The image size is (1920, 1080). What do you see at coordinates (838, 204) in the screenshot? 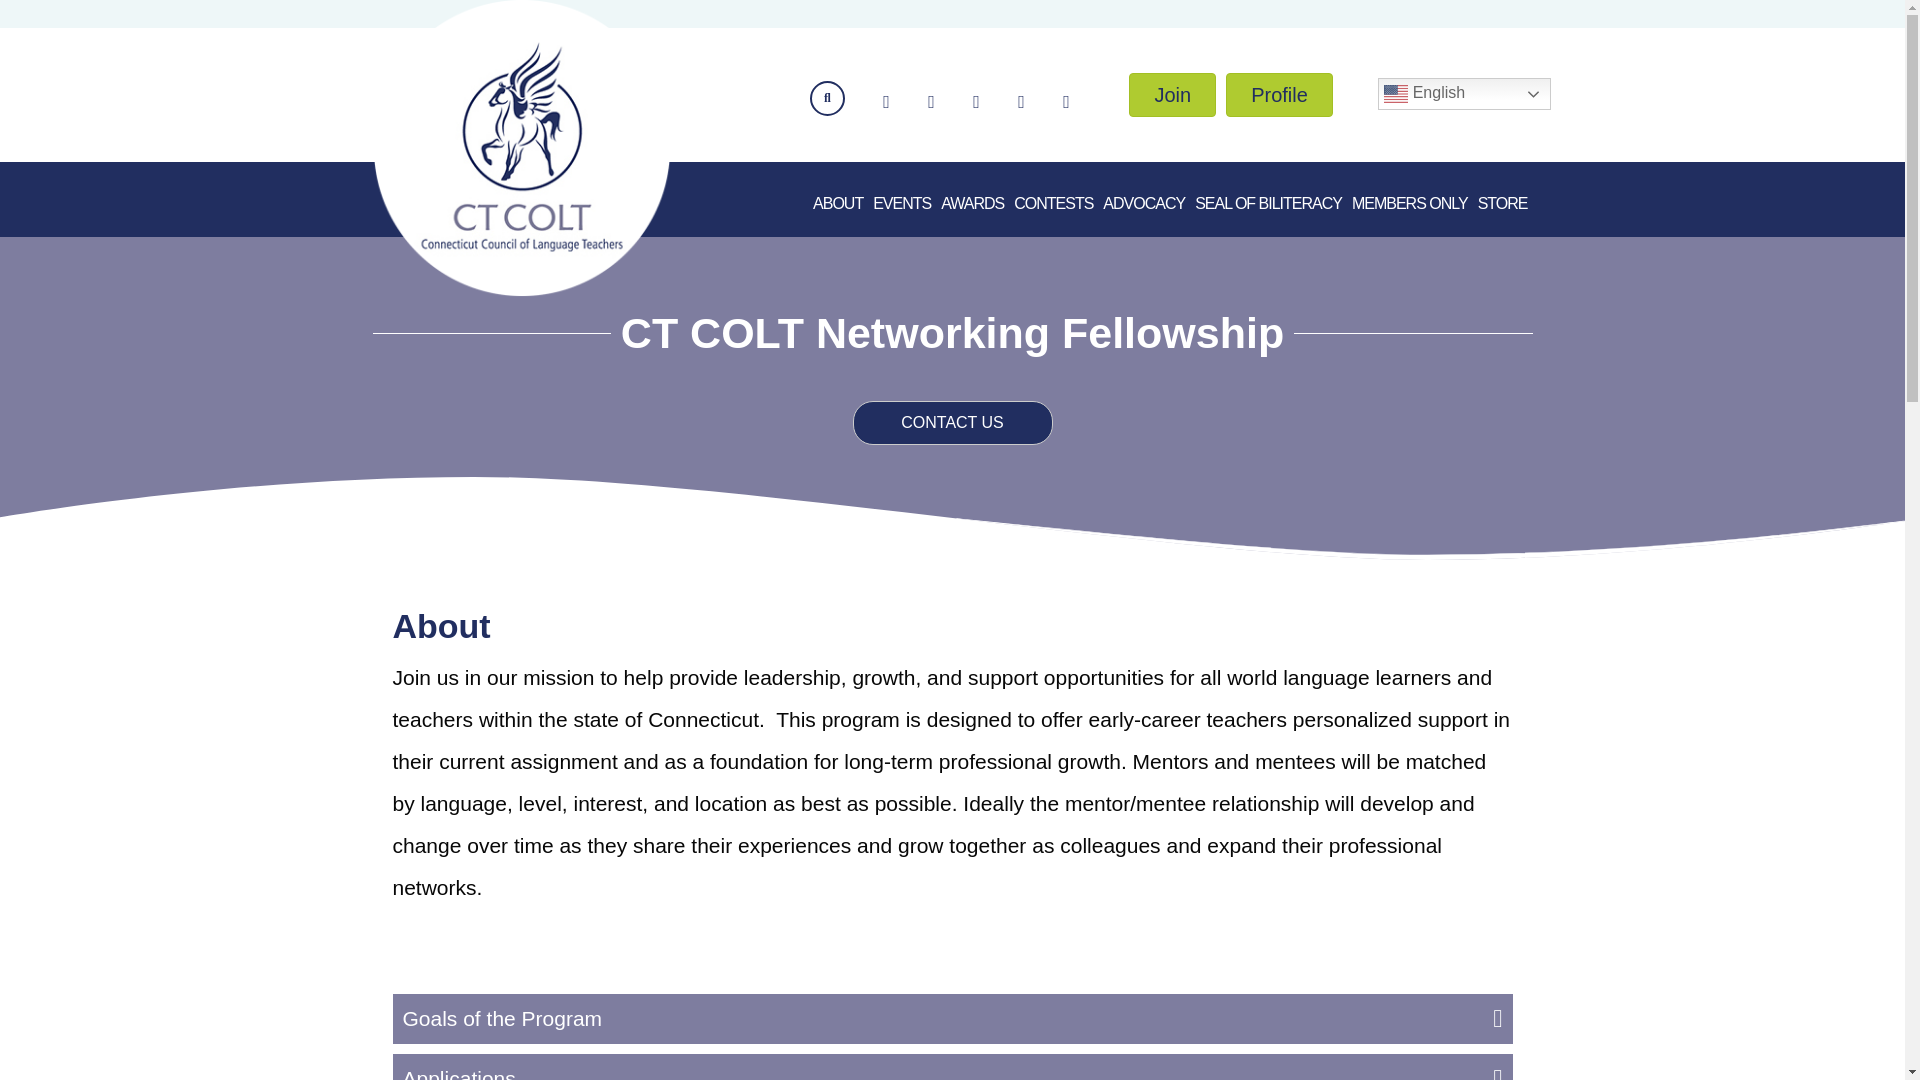
I see `ABOUT` at bounding box center [838, 204].